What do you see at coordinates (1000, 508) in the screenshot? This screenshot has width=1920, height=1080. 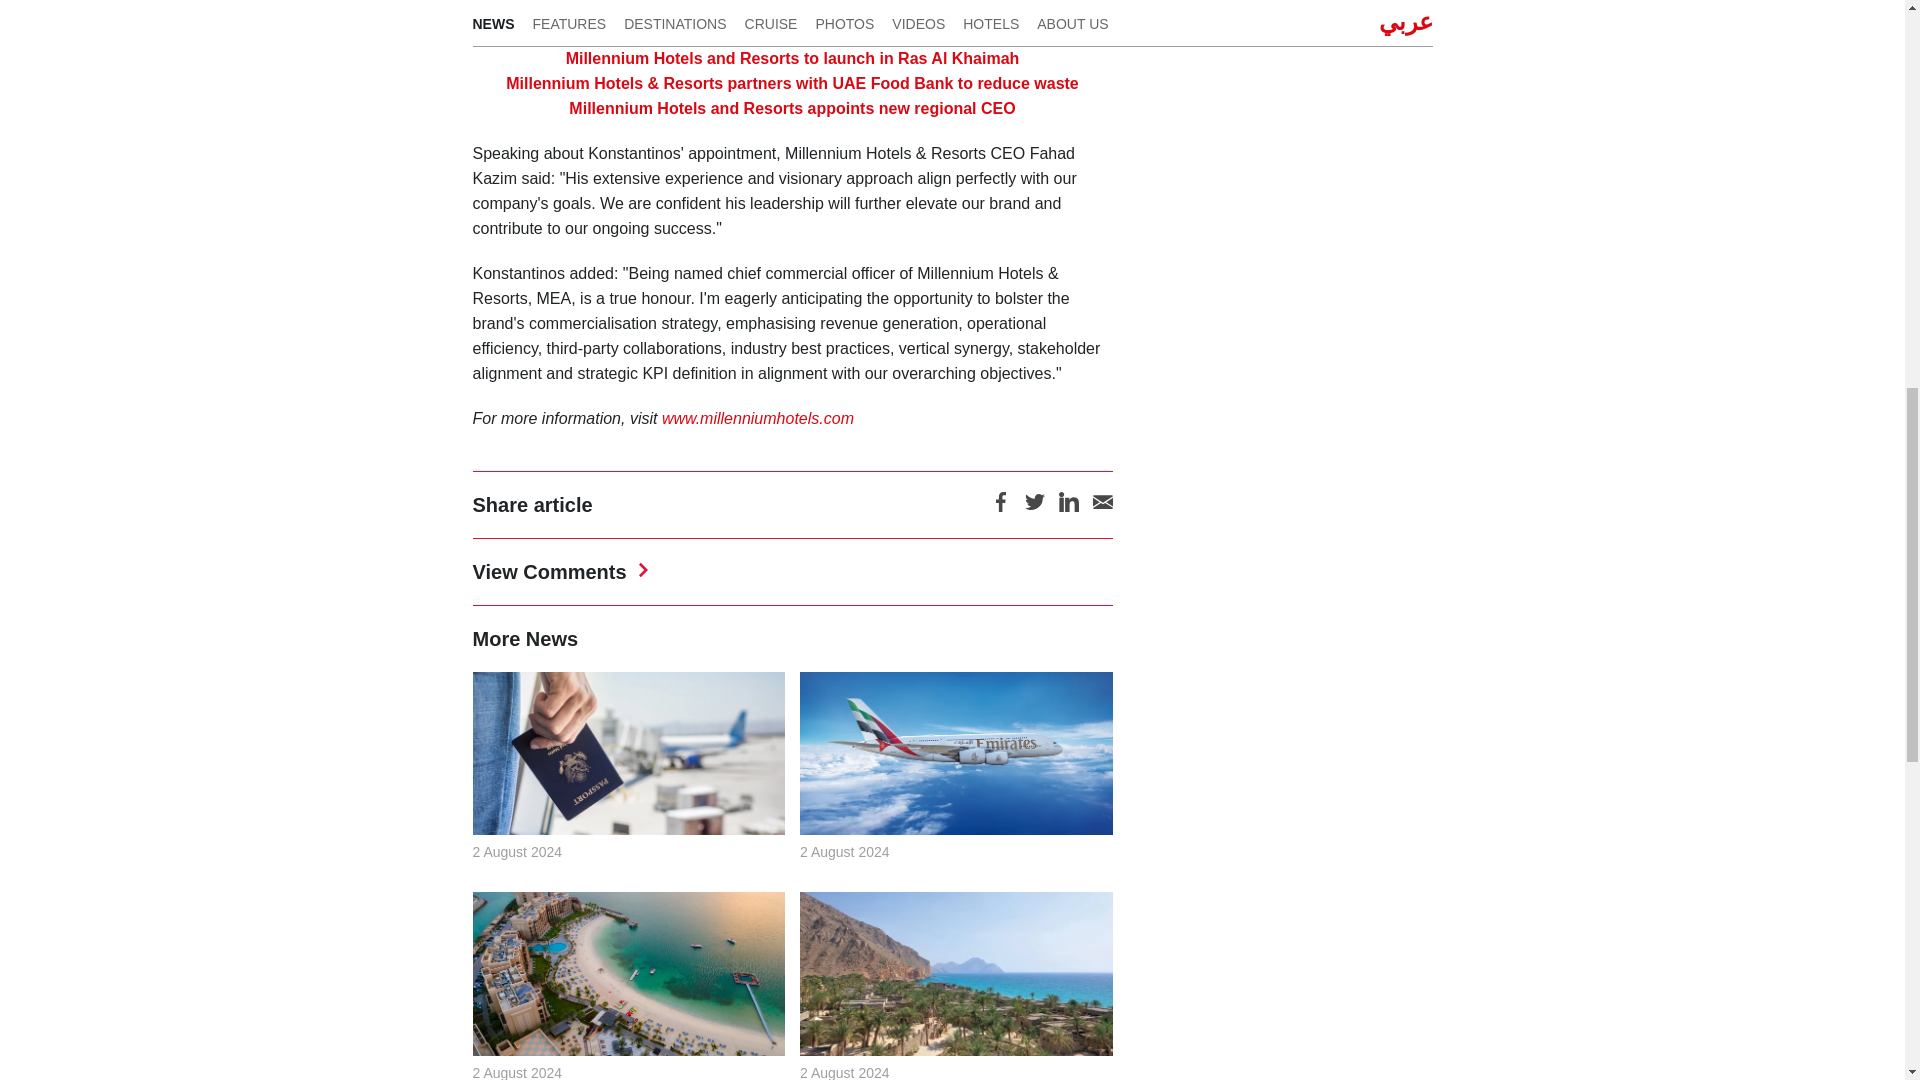 I see `Share on Facebook` at bounding box center [1000, 508].